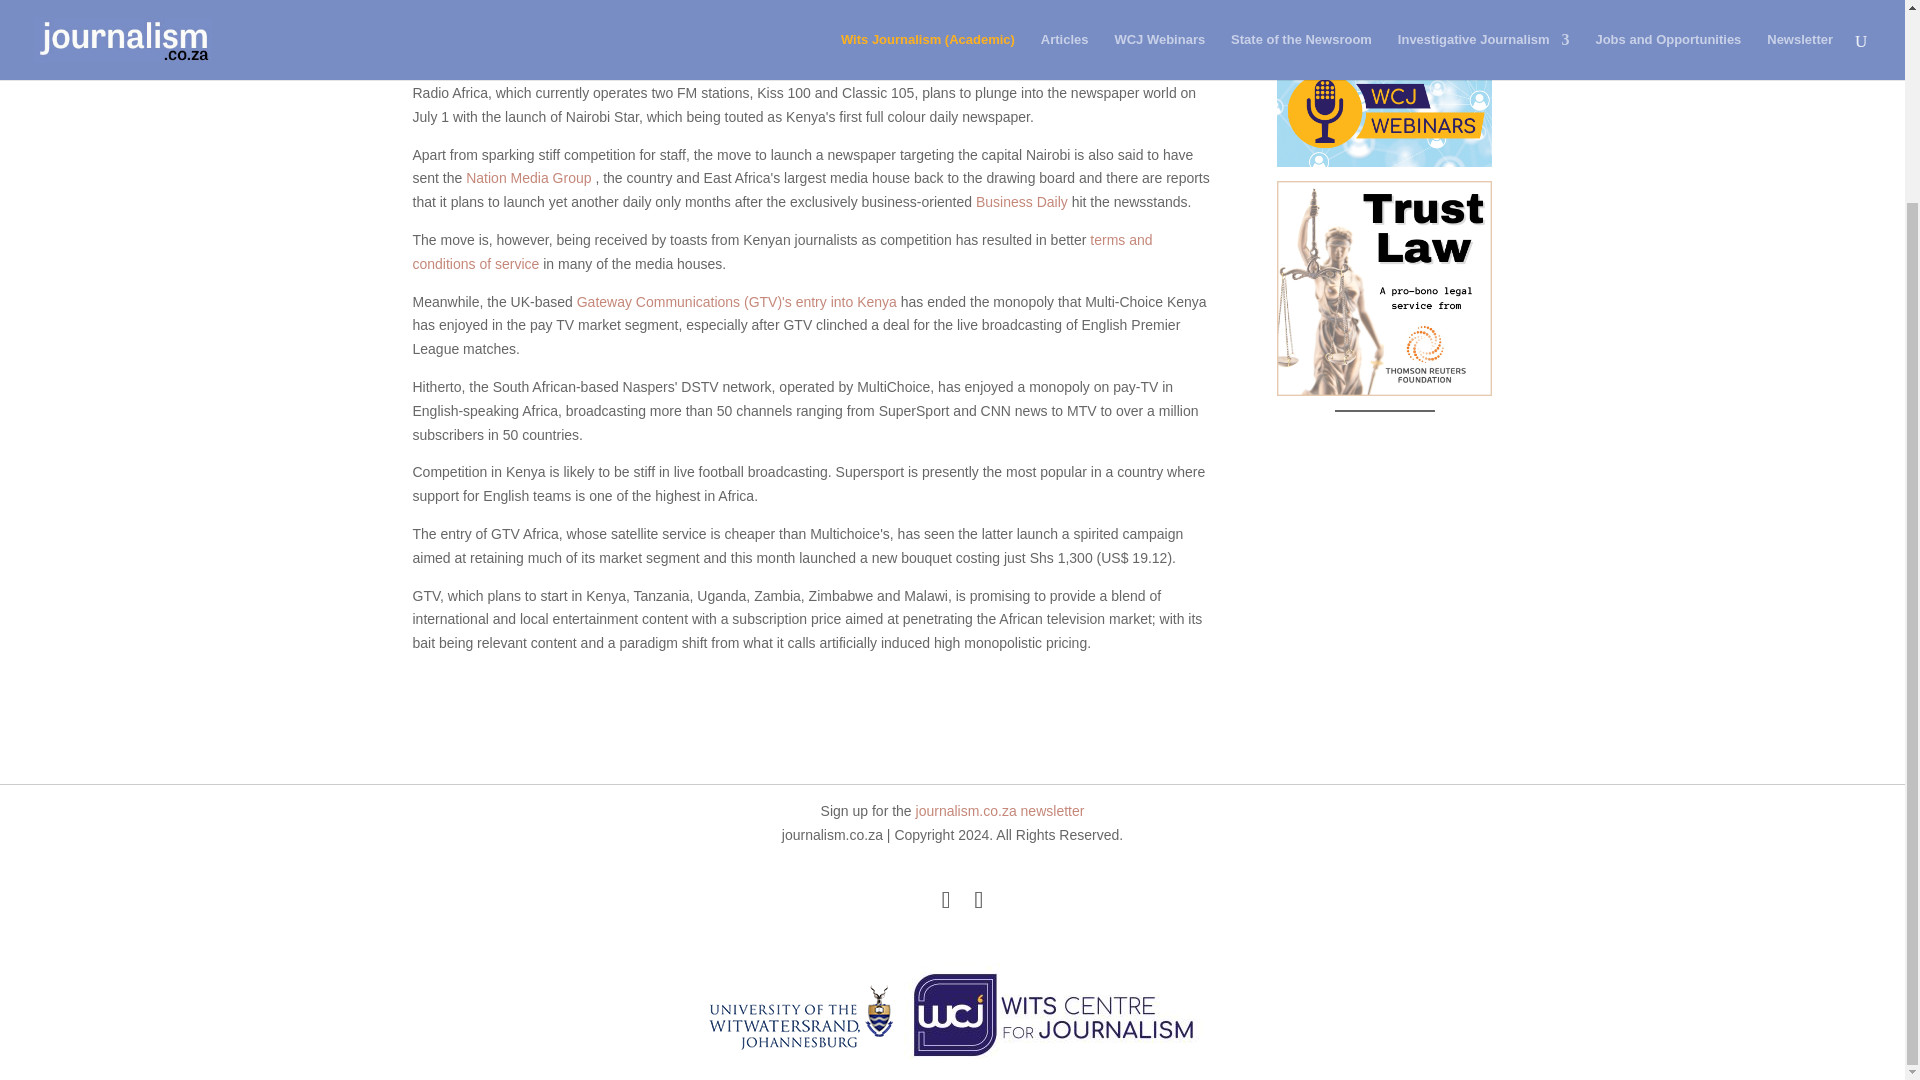 This screenshot has width=1920, height=1080. I want to click on Nation Media Group, so click(528, 177).